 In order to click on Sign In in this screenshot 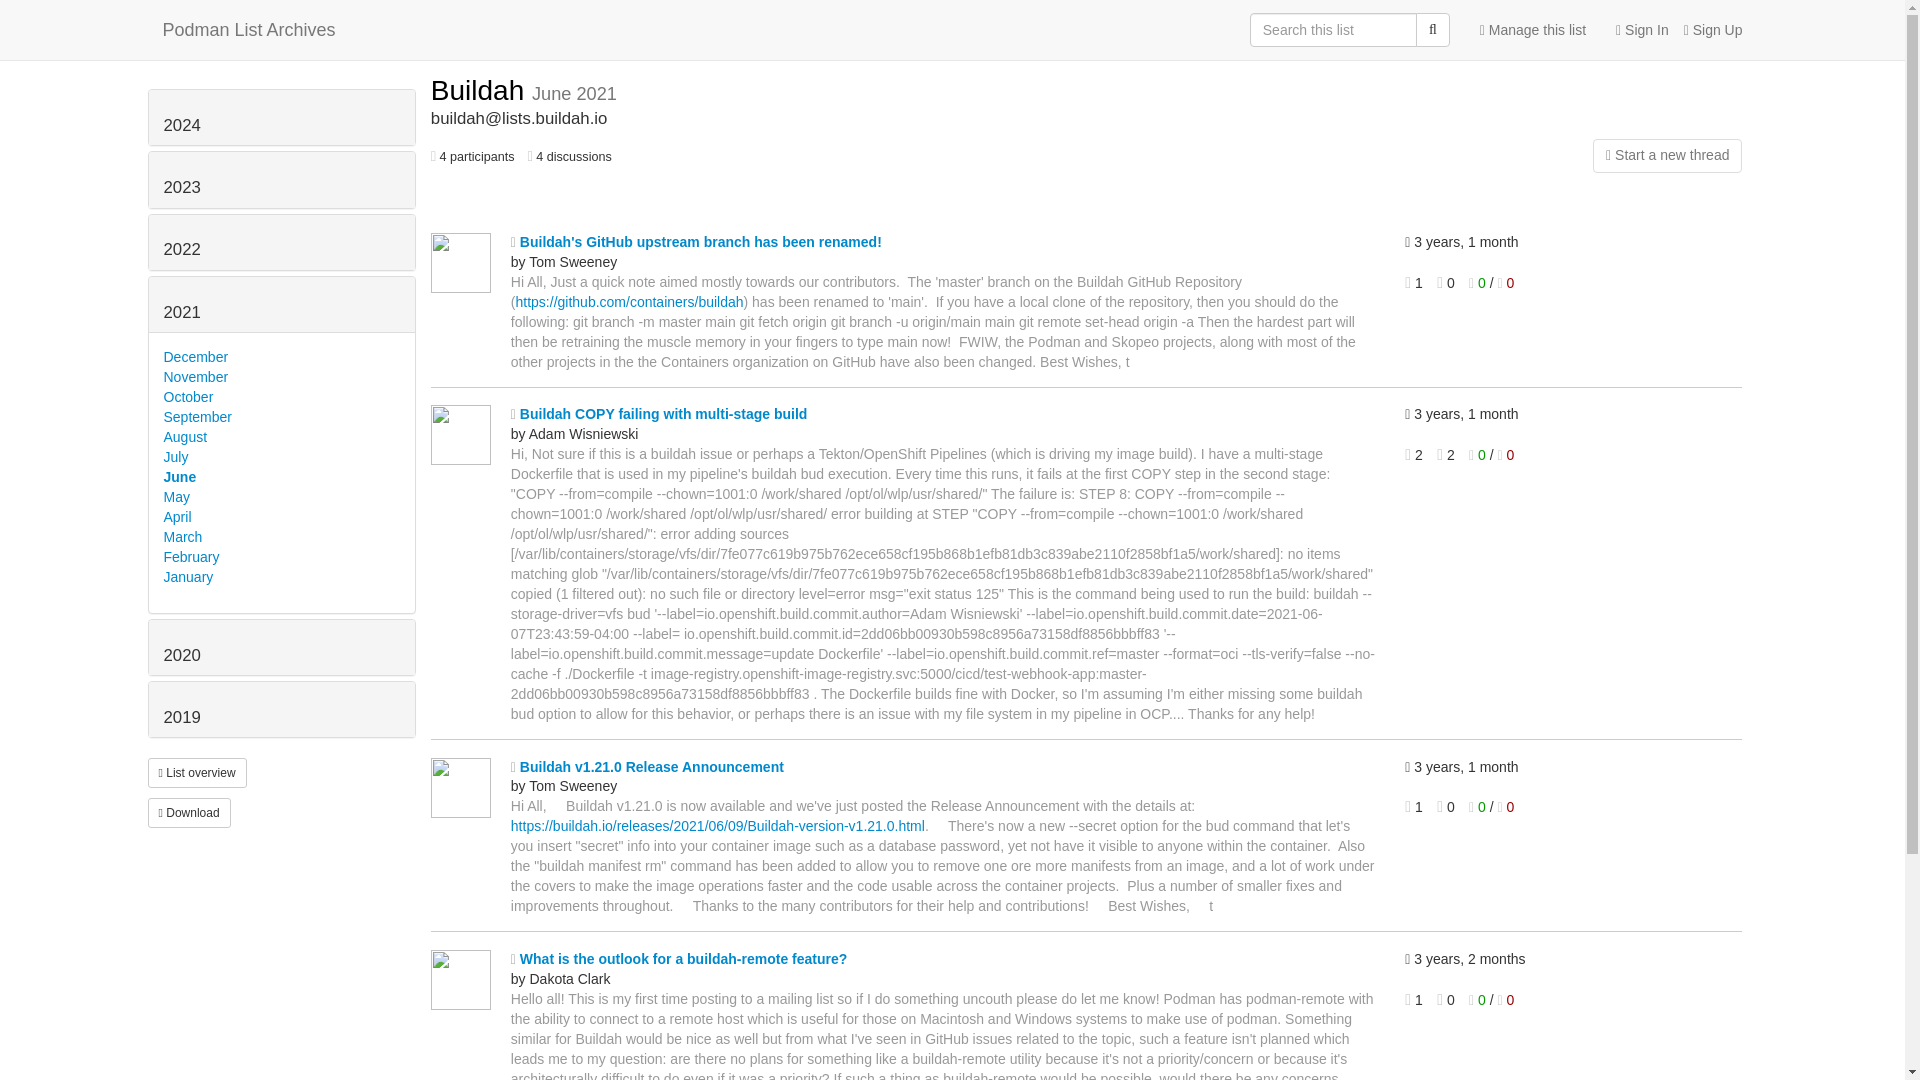, I will do `click(1634, 30)`.